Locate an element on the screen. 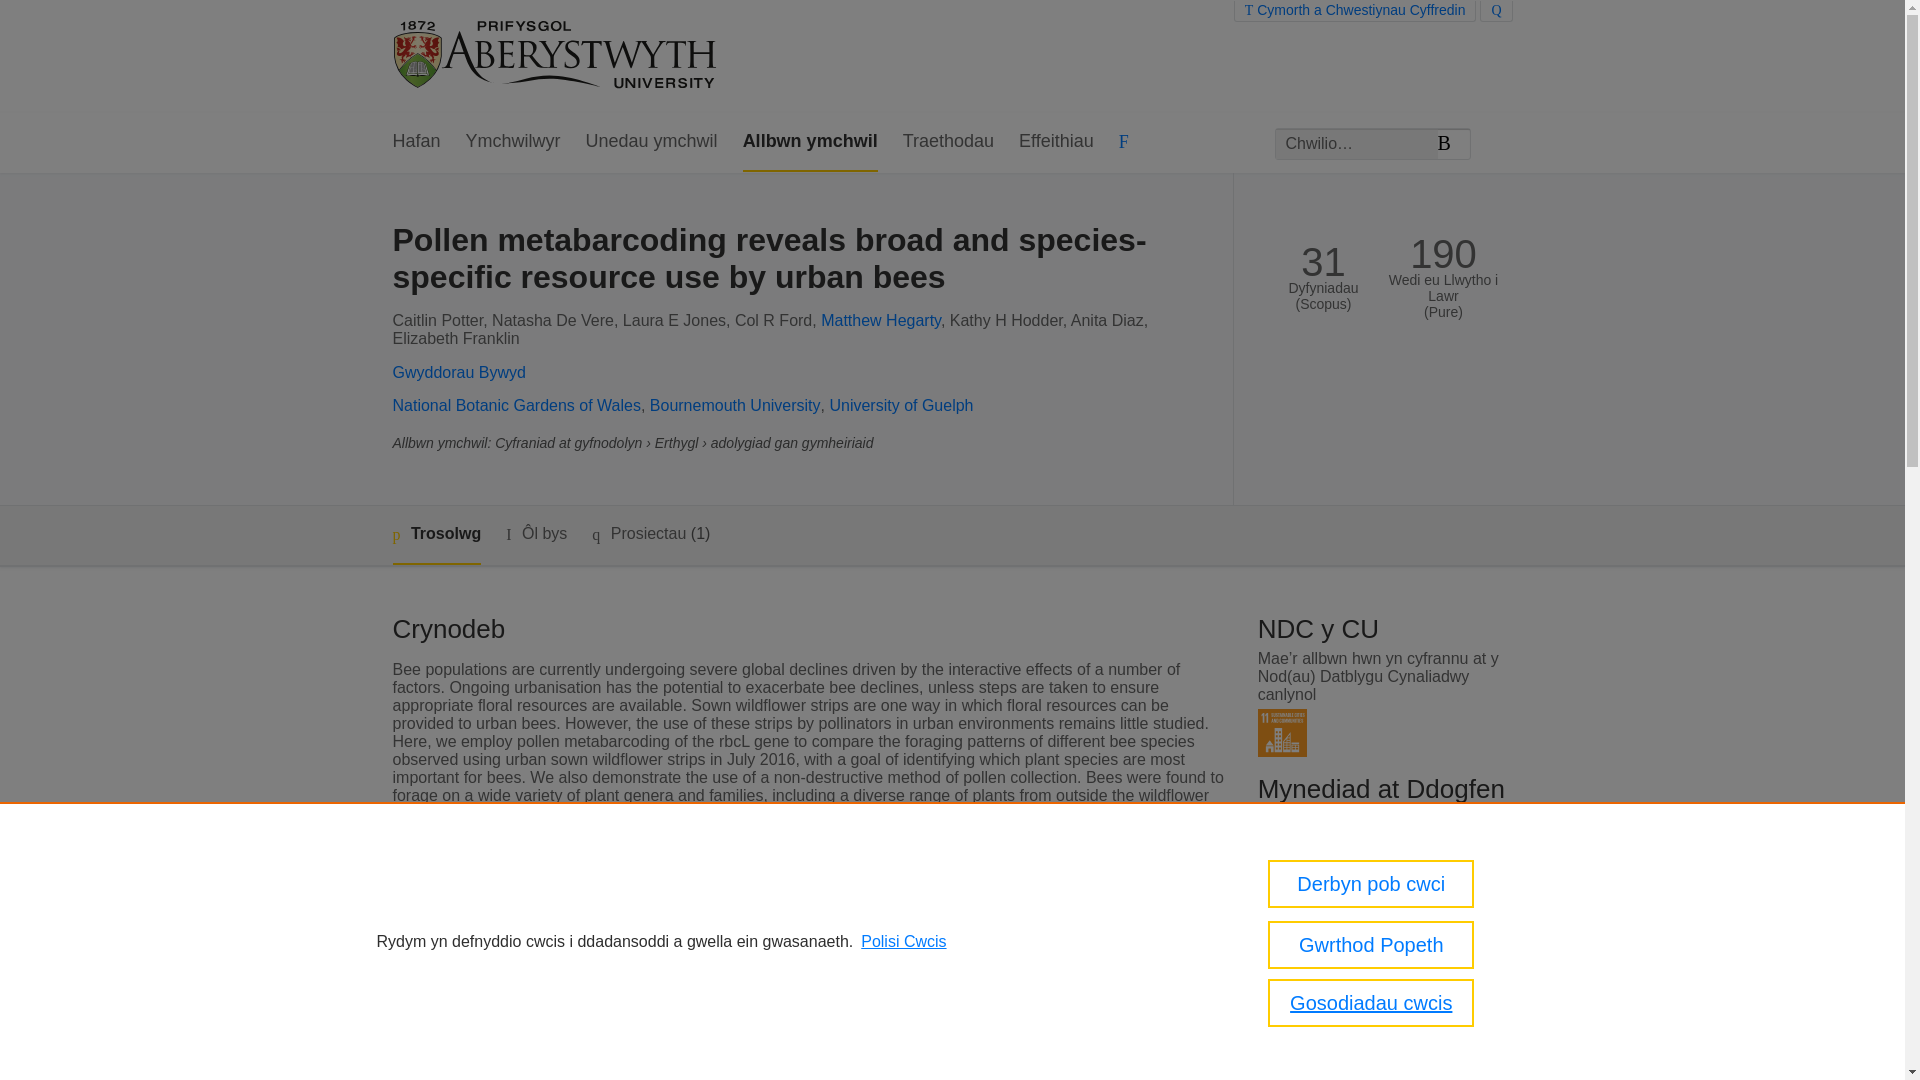 The width and height of the screenshot is (1920, 1080). Porth Ymchwil Aberystwyth Hafan is located at coordinates (556, 56).